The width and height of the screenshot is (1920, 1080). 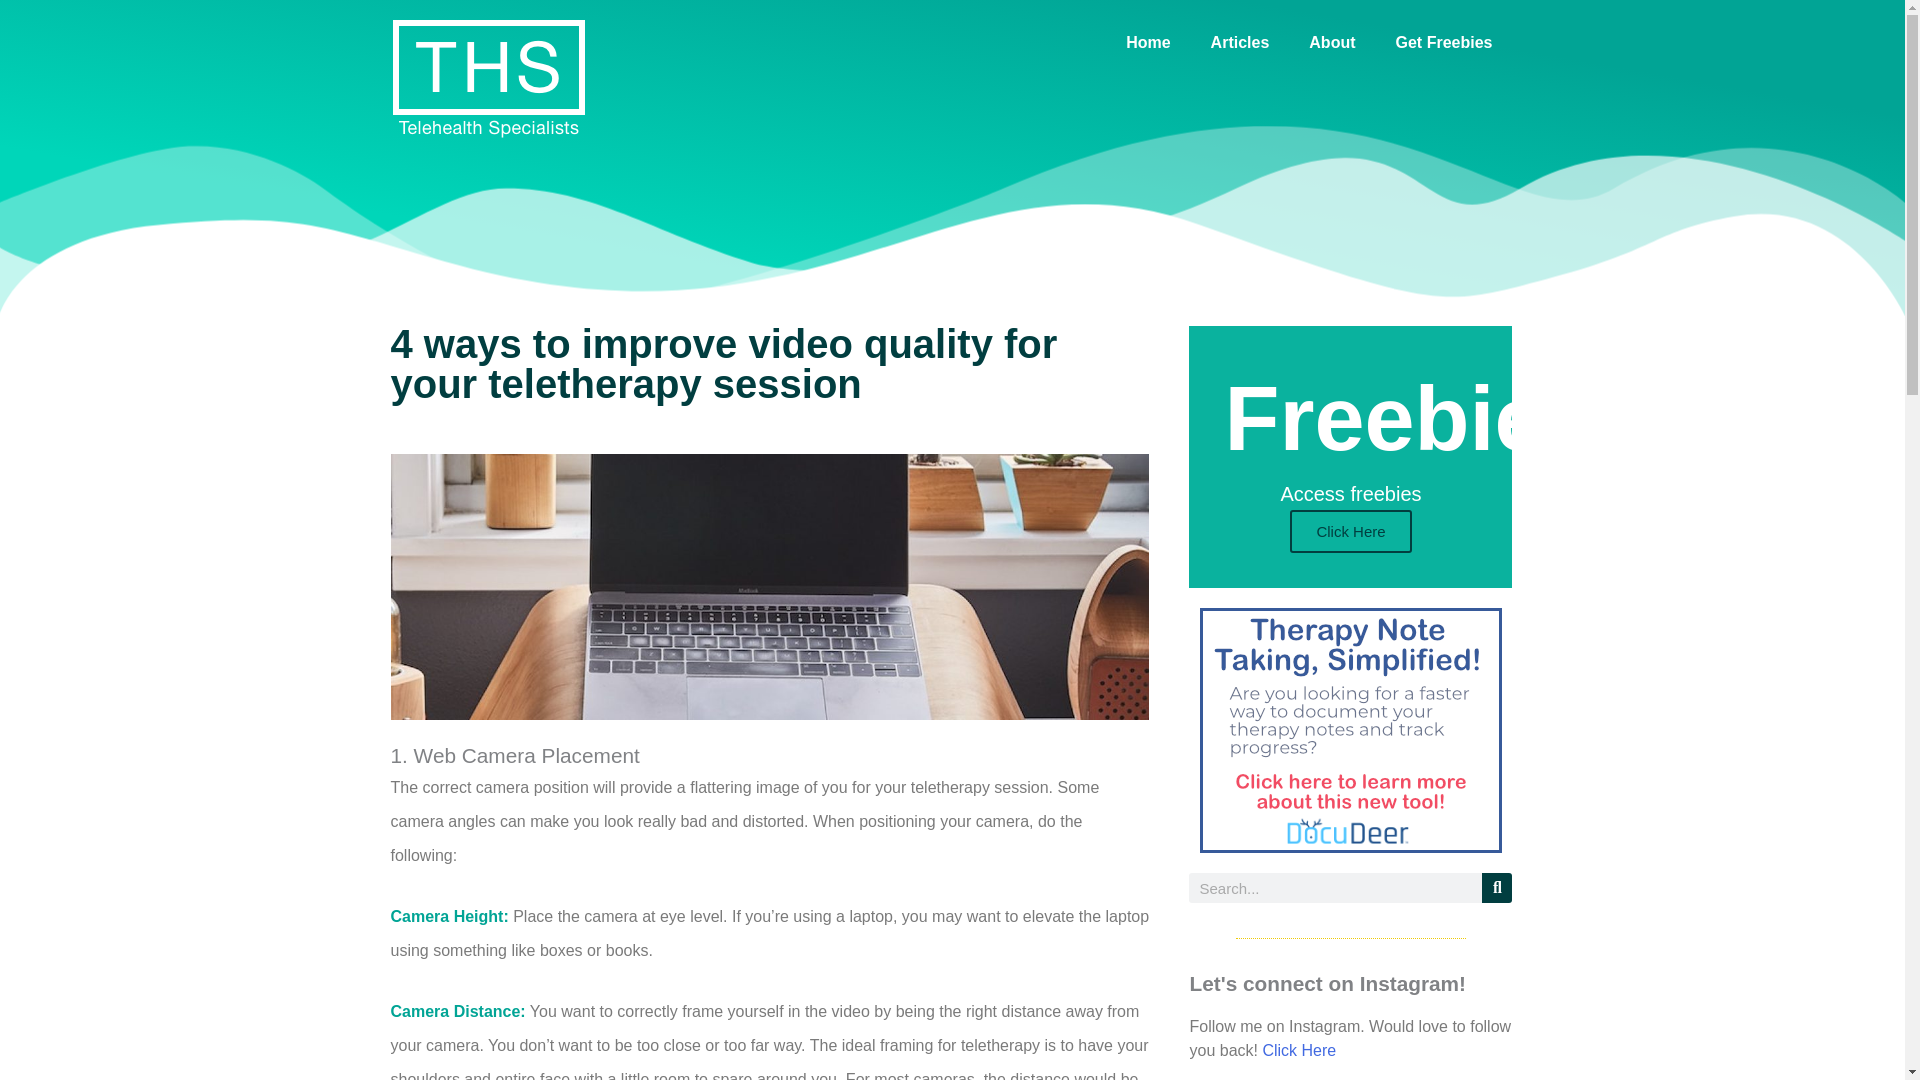 What do you see at coordinates (1350, 530) in the screenshot?
I see `Click Here` at bounding box center [1350, 530].